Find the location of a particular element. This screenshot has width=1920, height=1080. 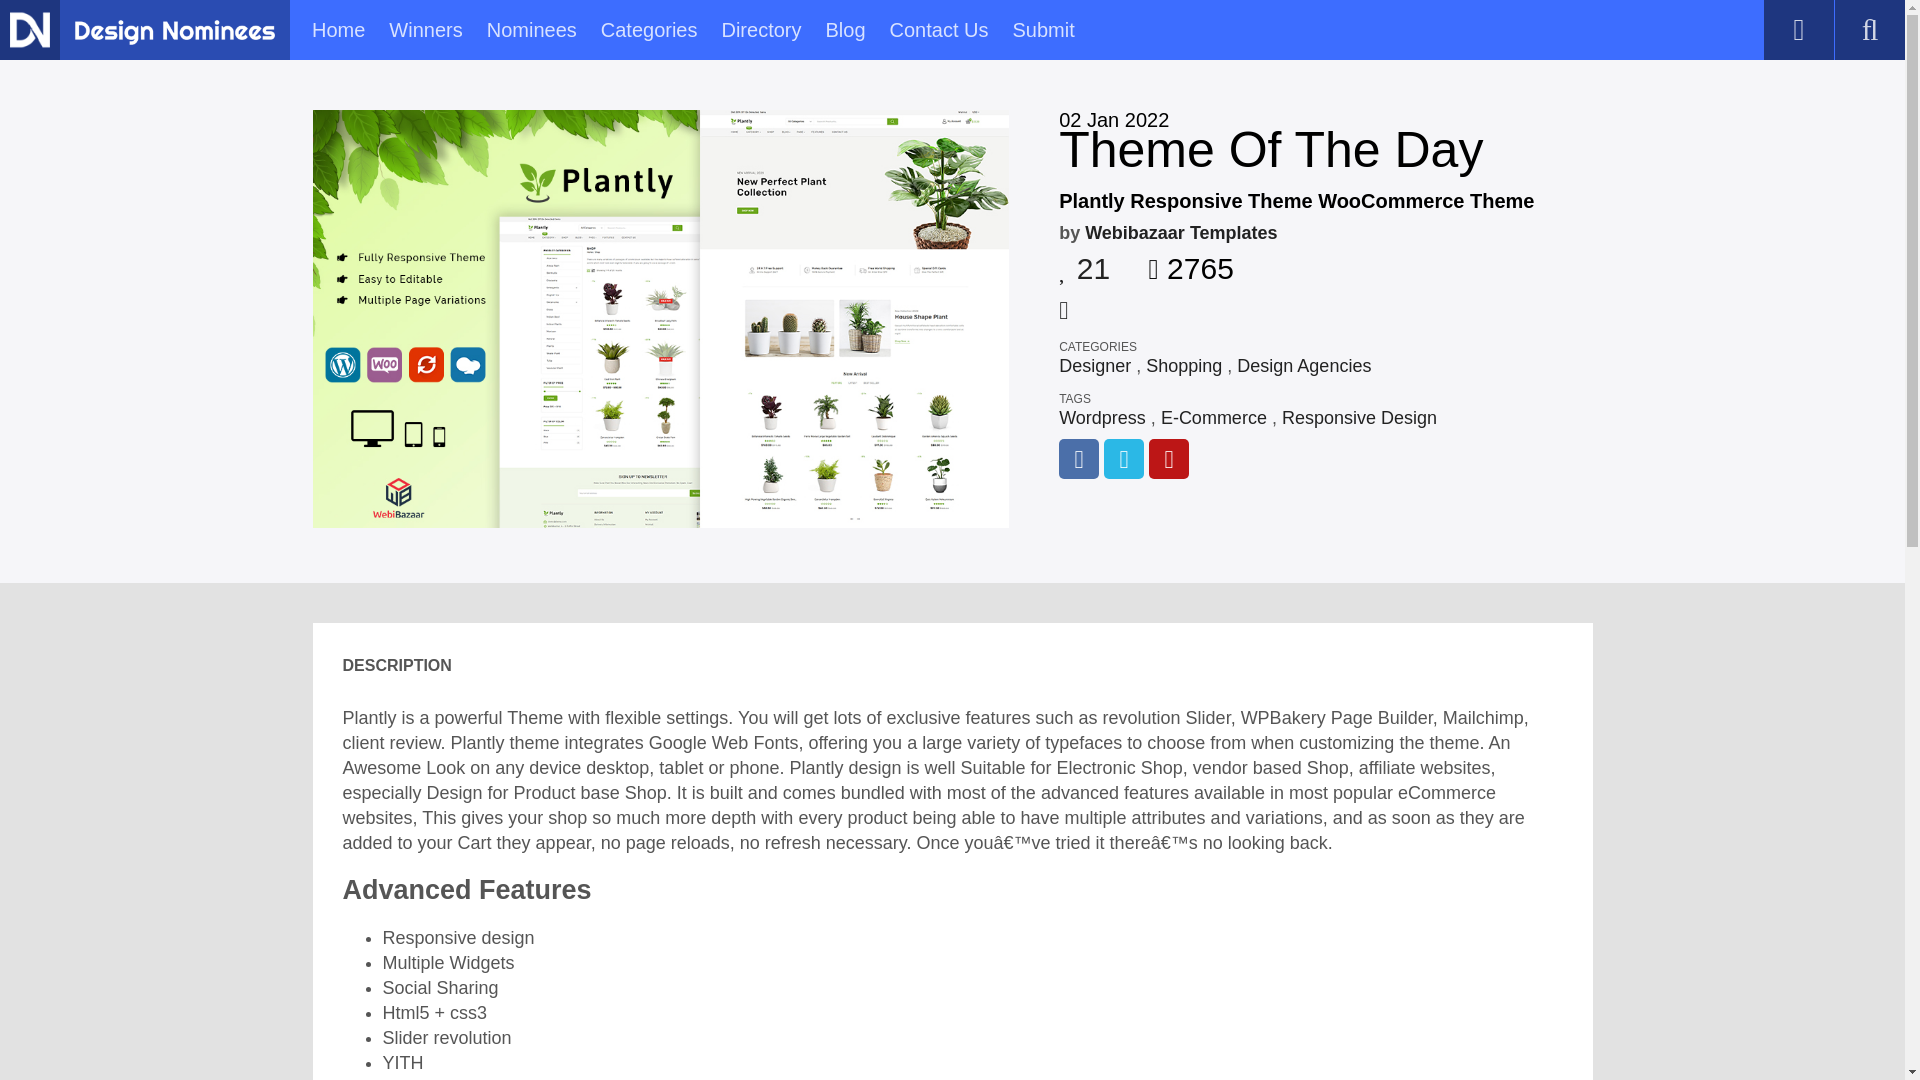

Directory is located at coordinates (760, 30).